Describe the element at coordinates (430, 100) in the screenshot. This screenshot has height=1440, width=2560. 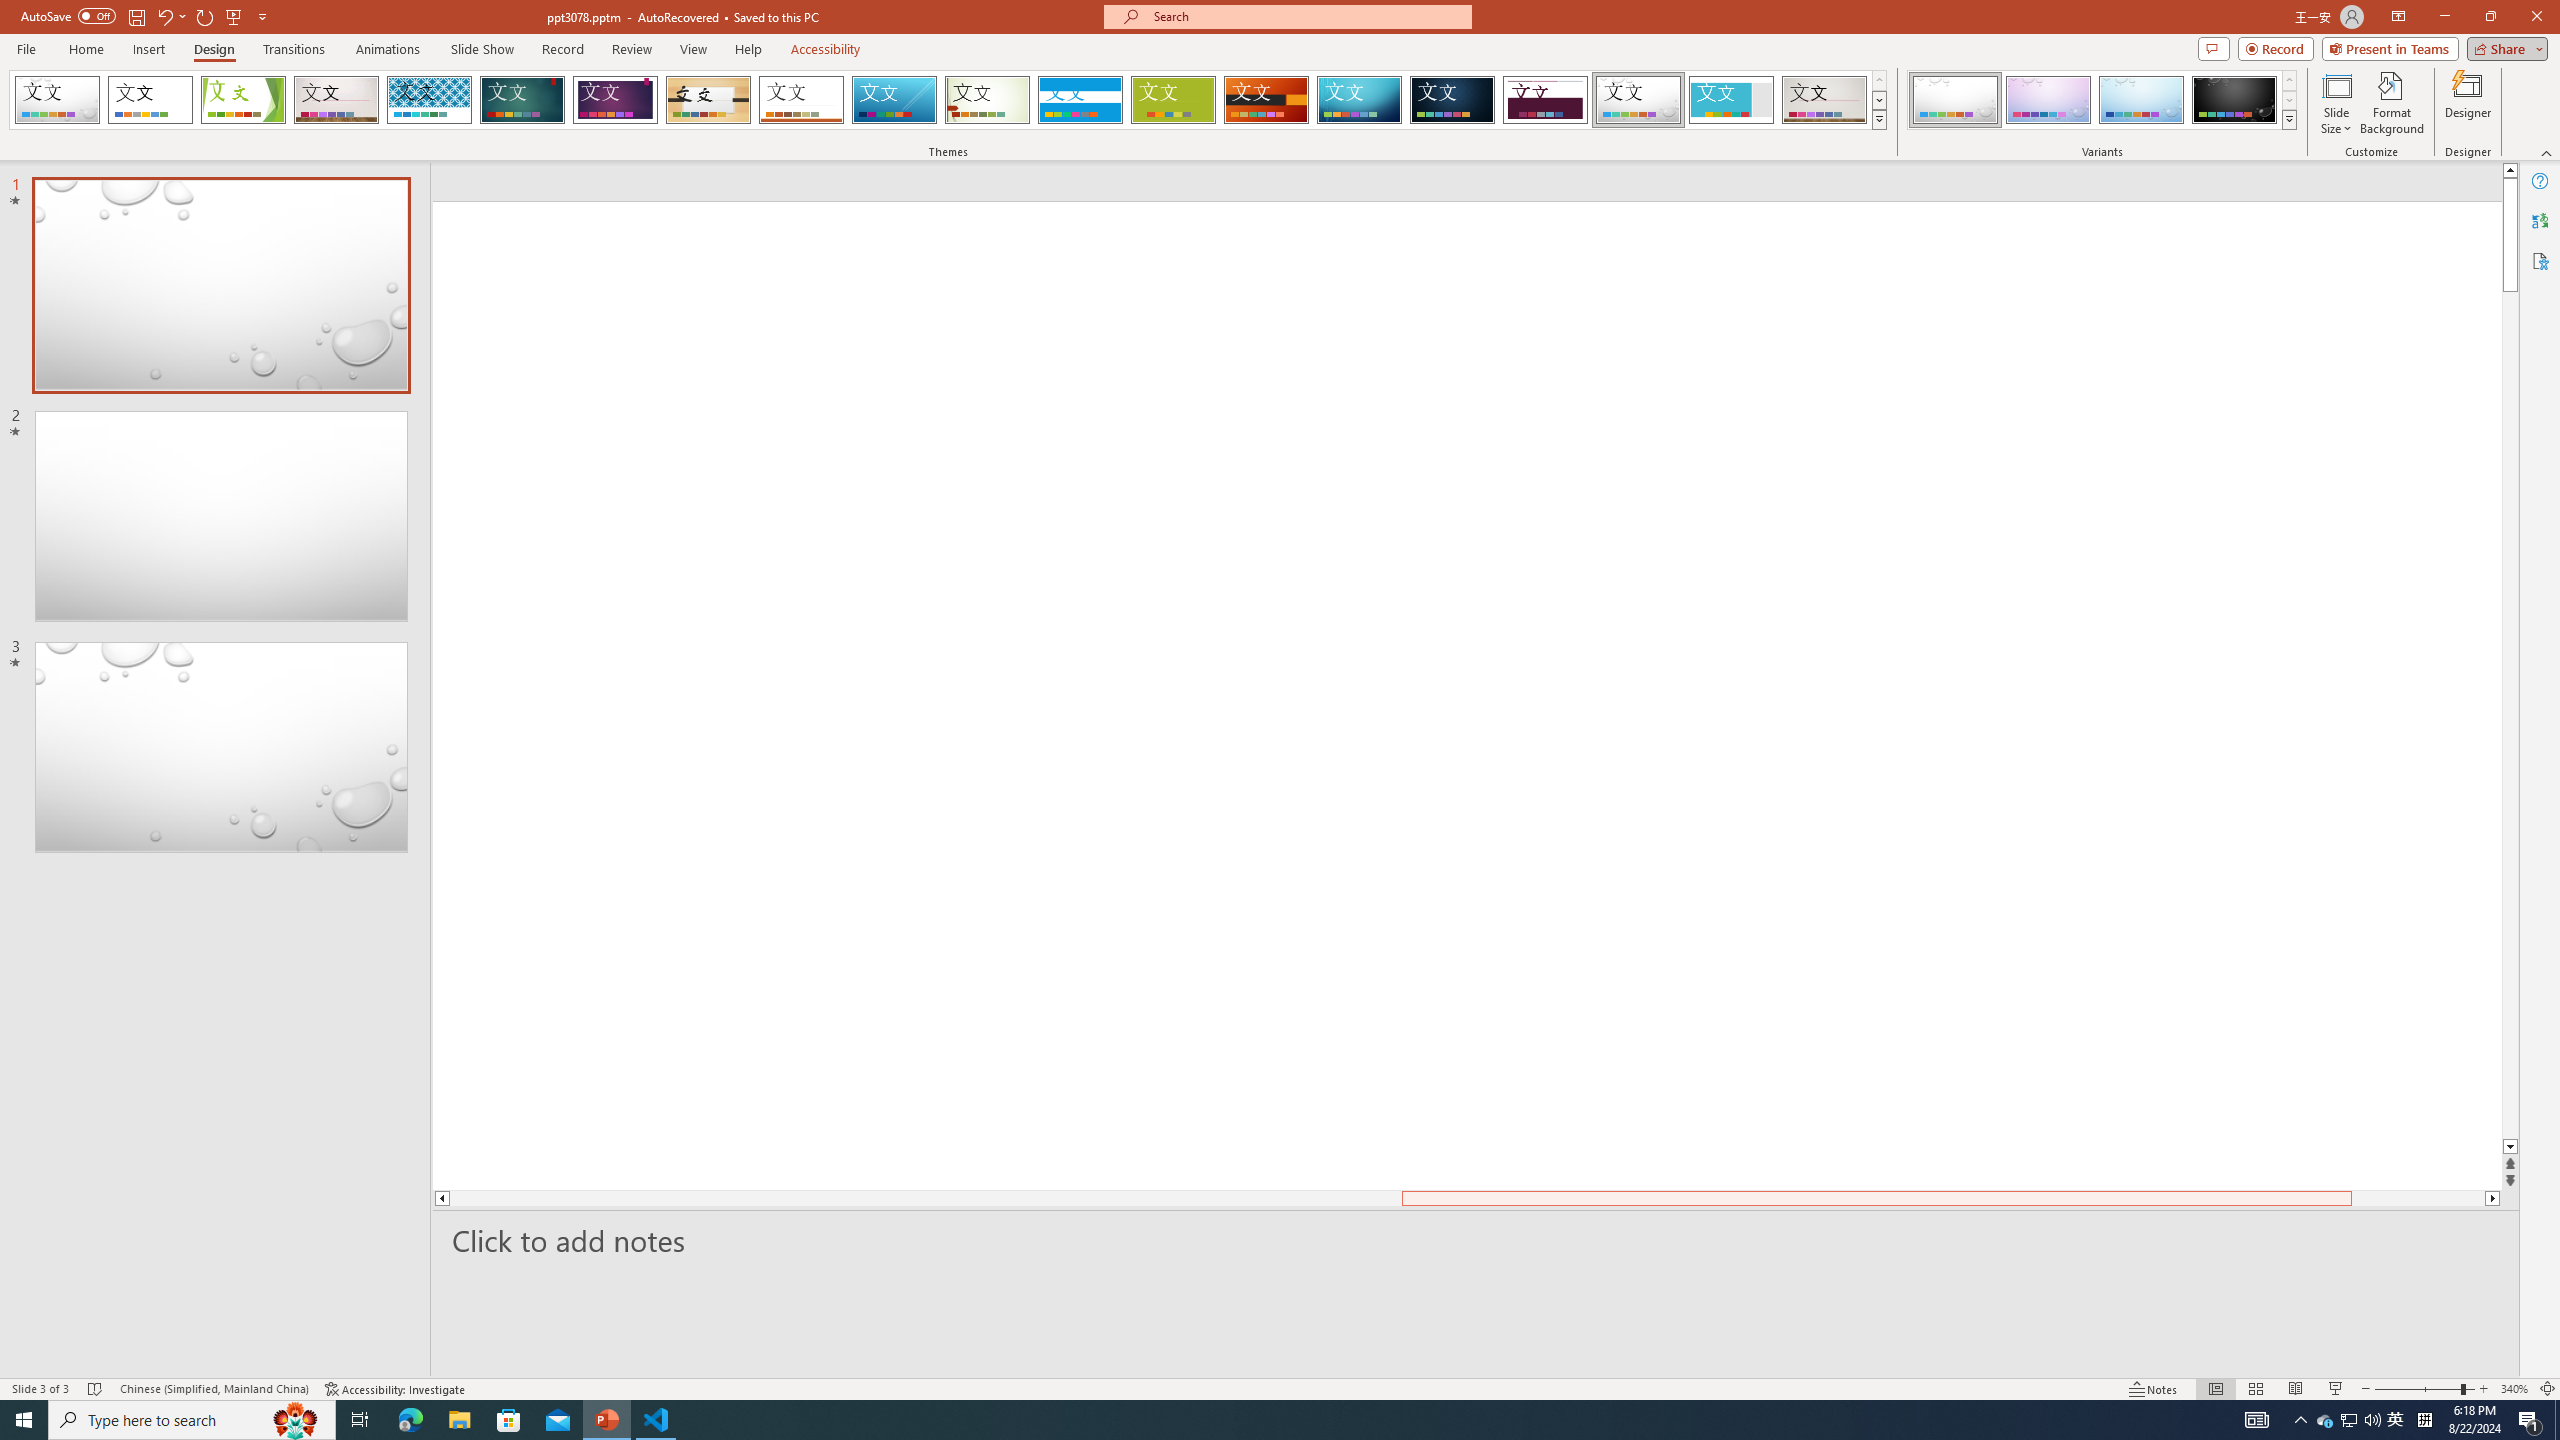
I see `Integral` at that location.